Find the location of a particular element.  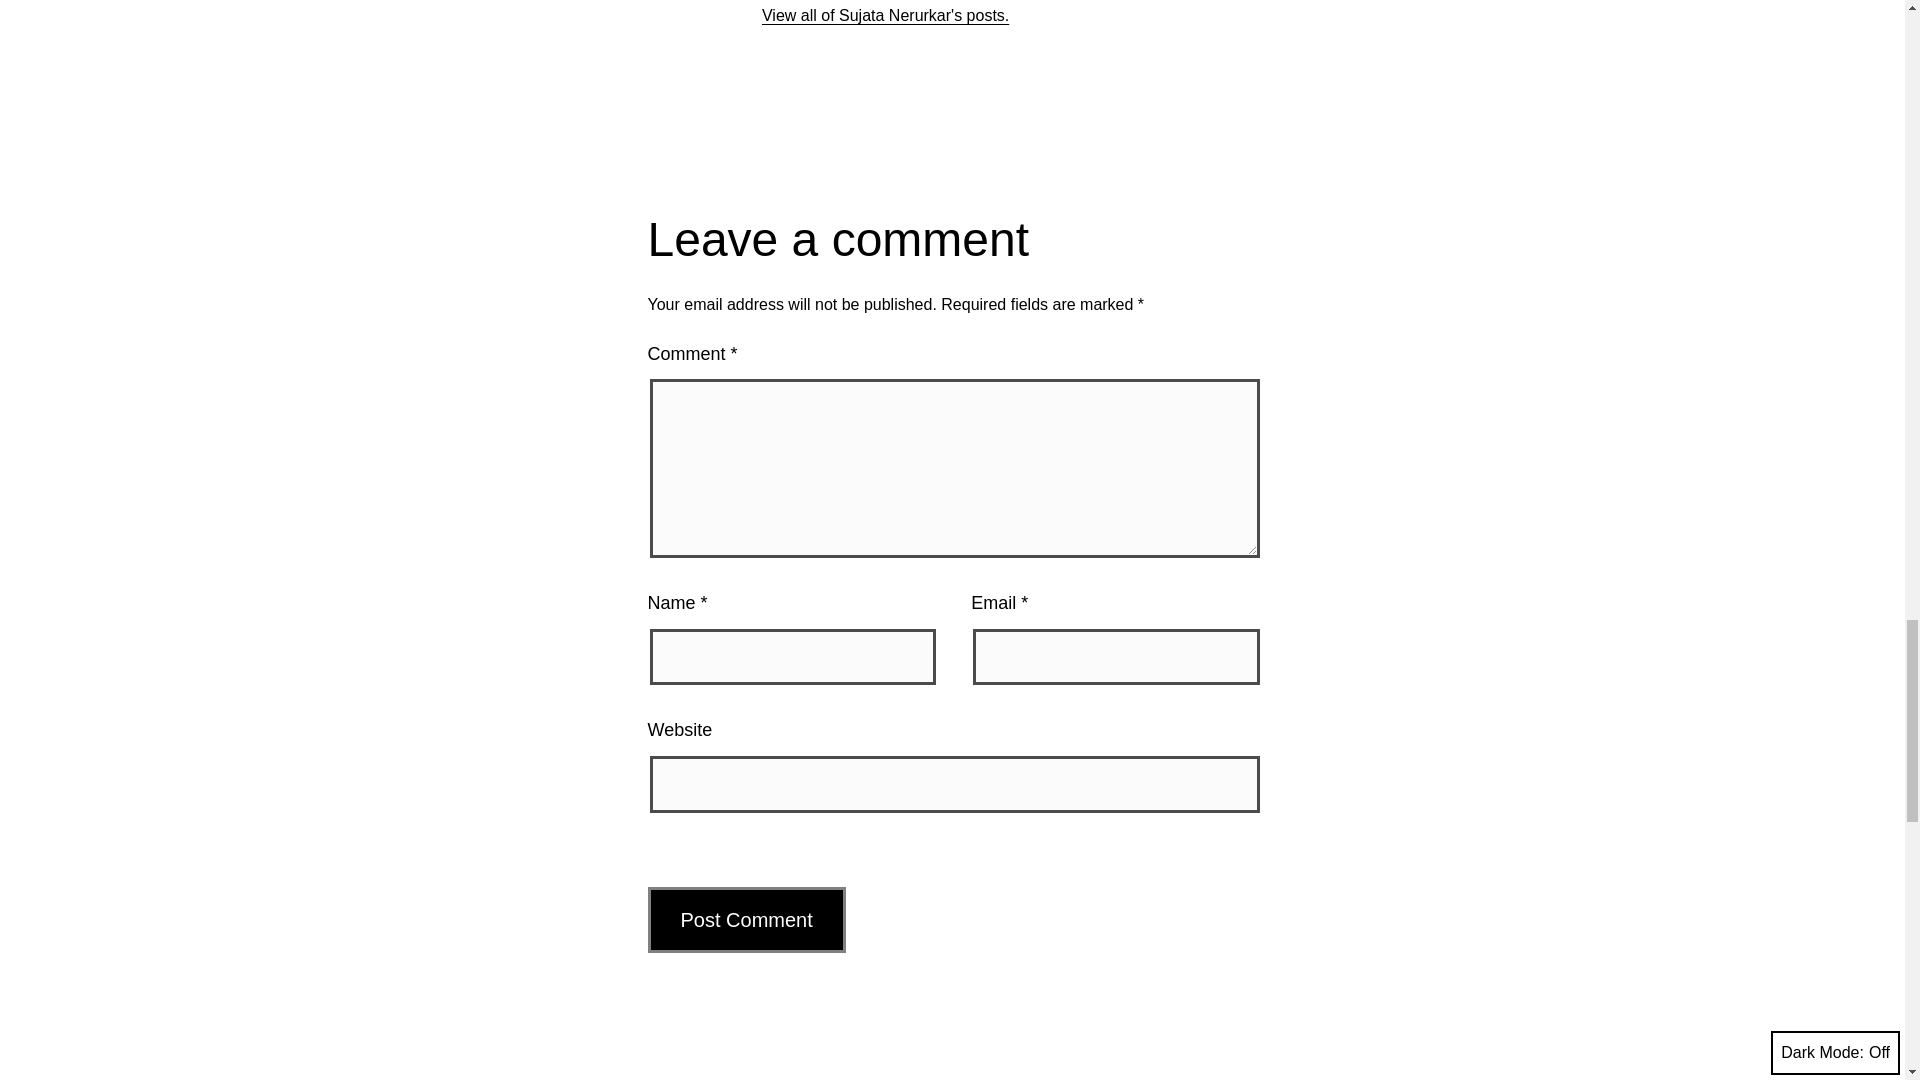

Post Comment is located at coordinates (747, 919).